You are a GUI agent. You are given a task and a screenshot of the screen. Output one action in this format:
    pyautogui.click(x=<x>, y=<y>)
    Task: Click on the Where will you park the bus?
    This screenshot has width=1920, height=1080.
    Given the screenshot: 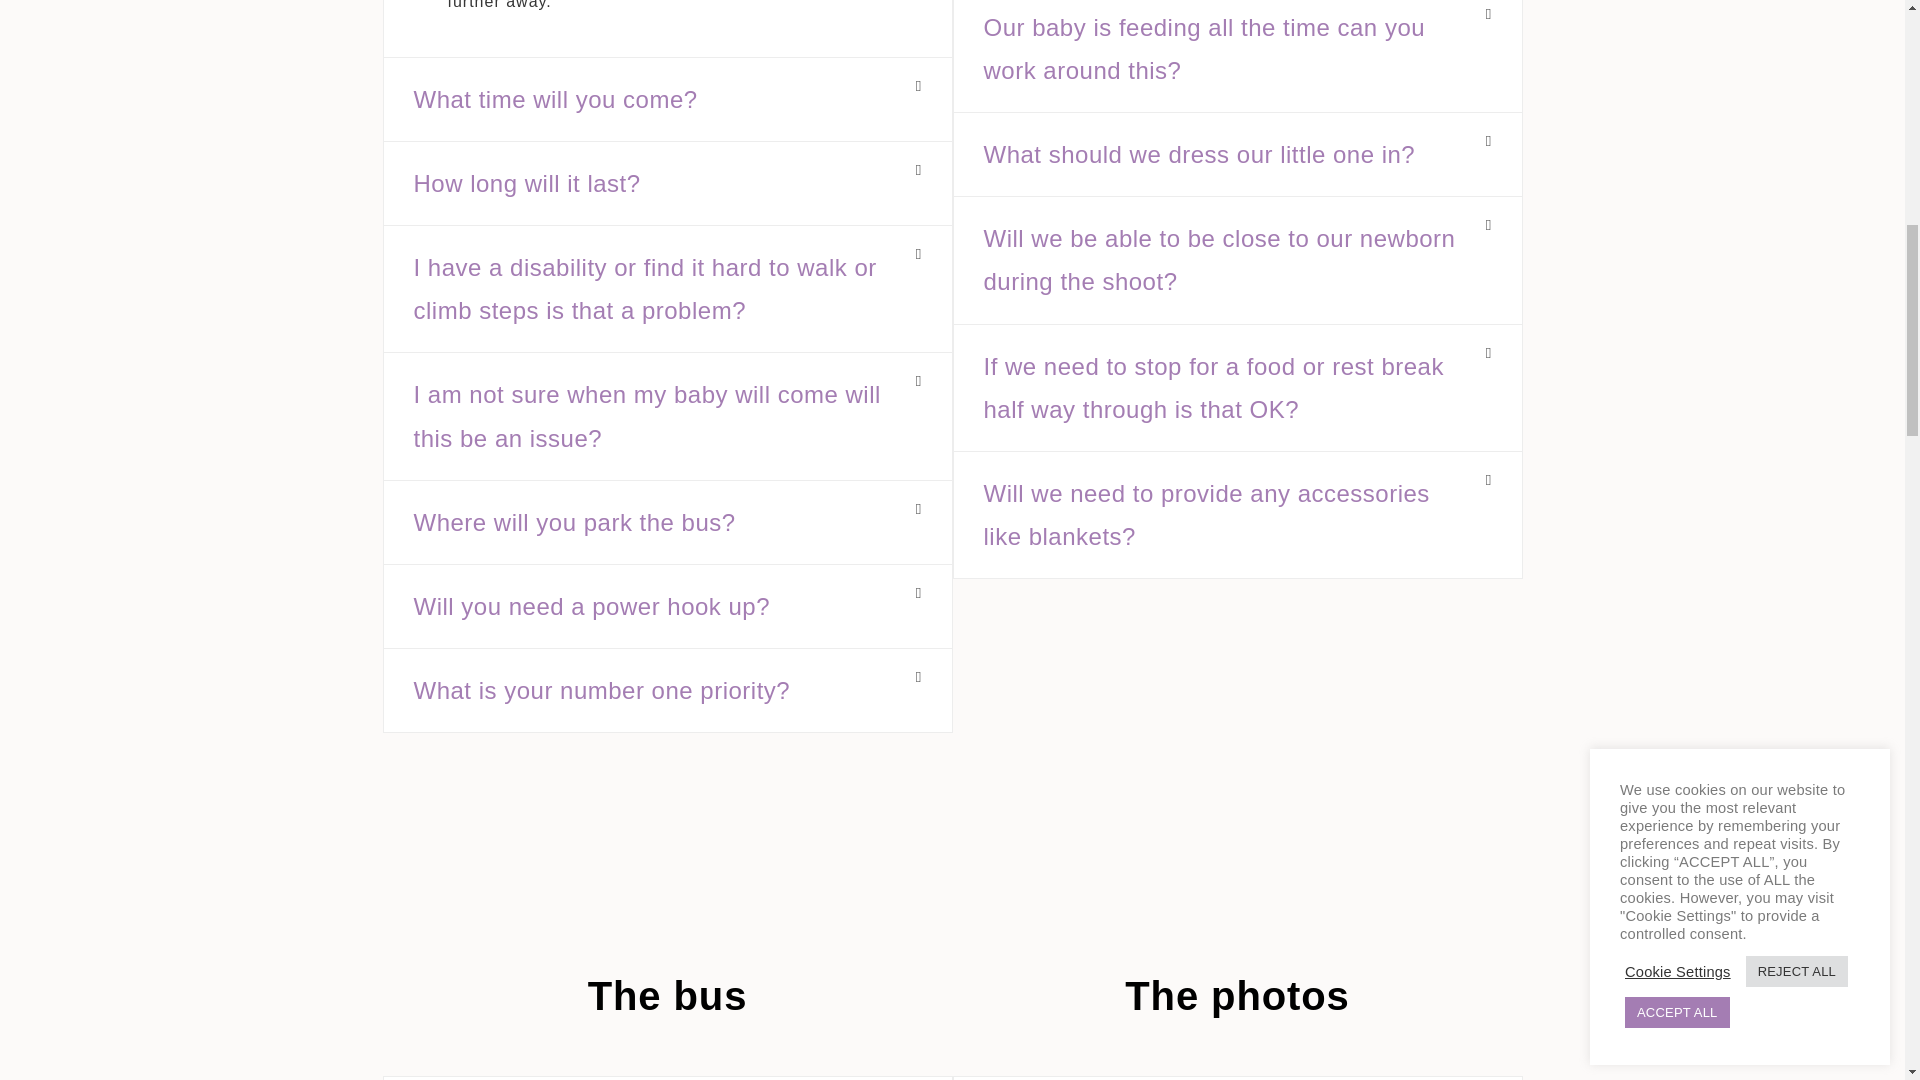 What is the action you would take?
    pyautogui.click(x=574, y=522)
    